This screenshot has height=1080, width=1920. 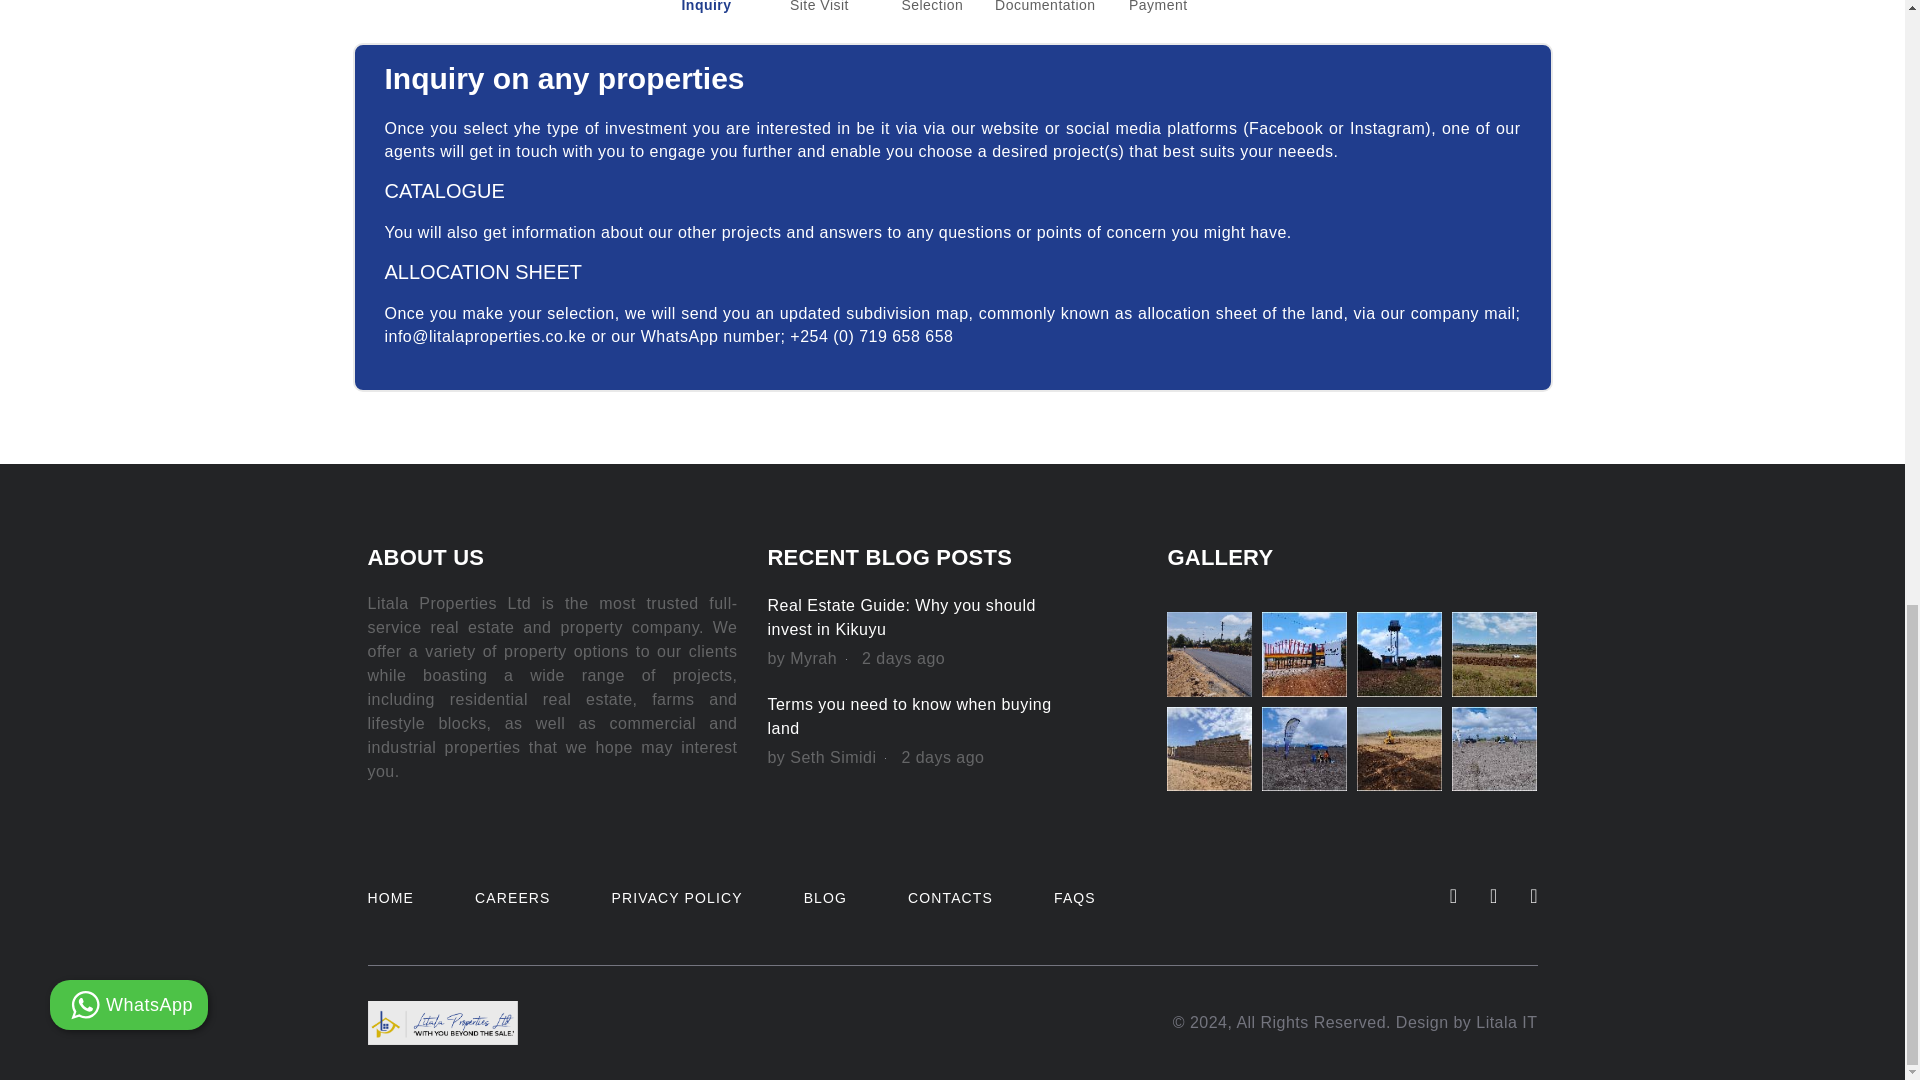 I want to click on BLOG, so click(x=825, y=898).